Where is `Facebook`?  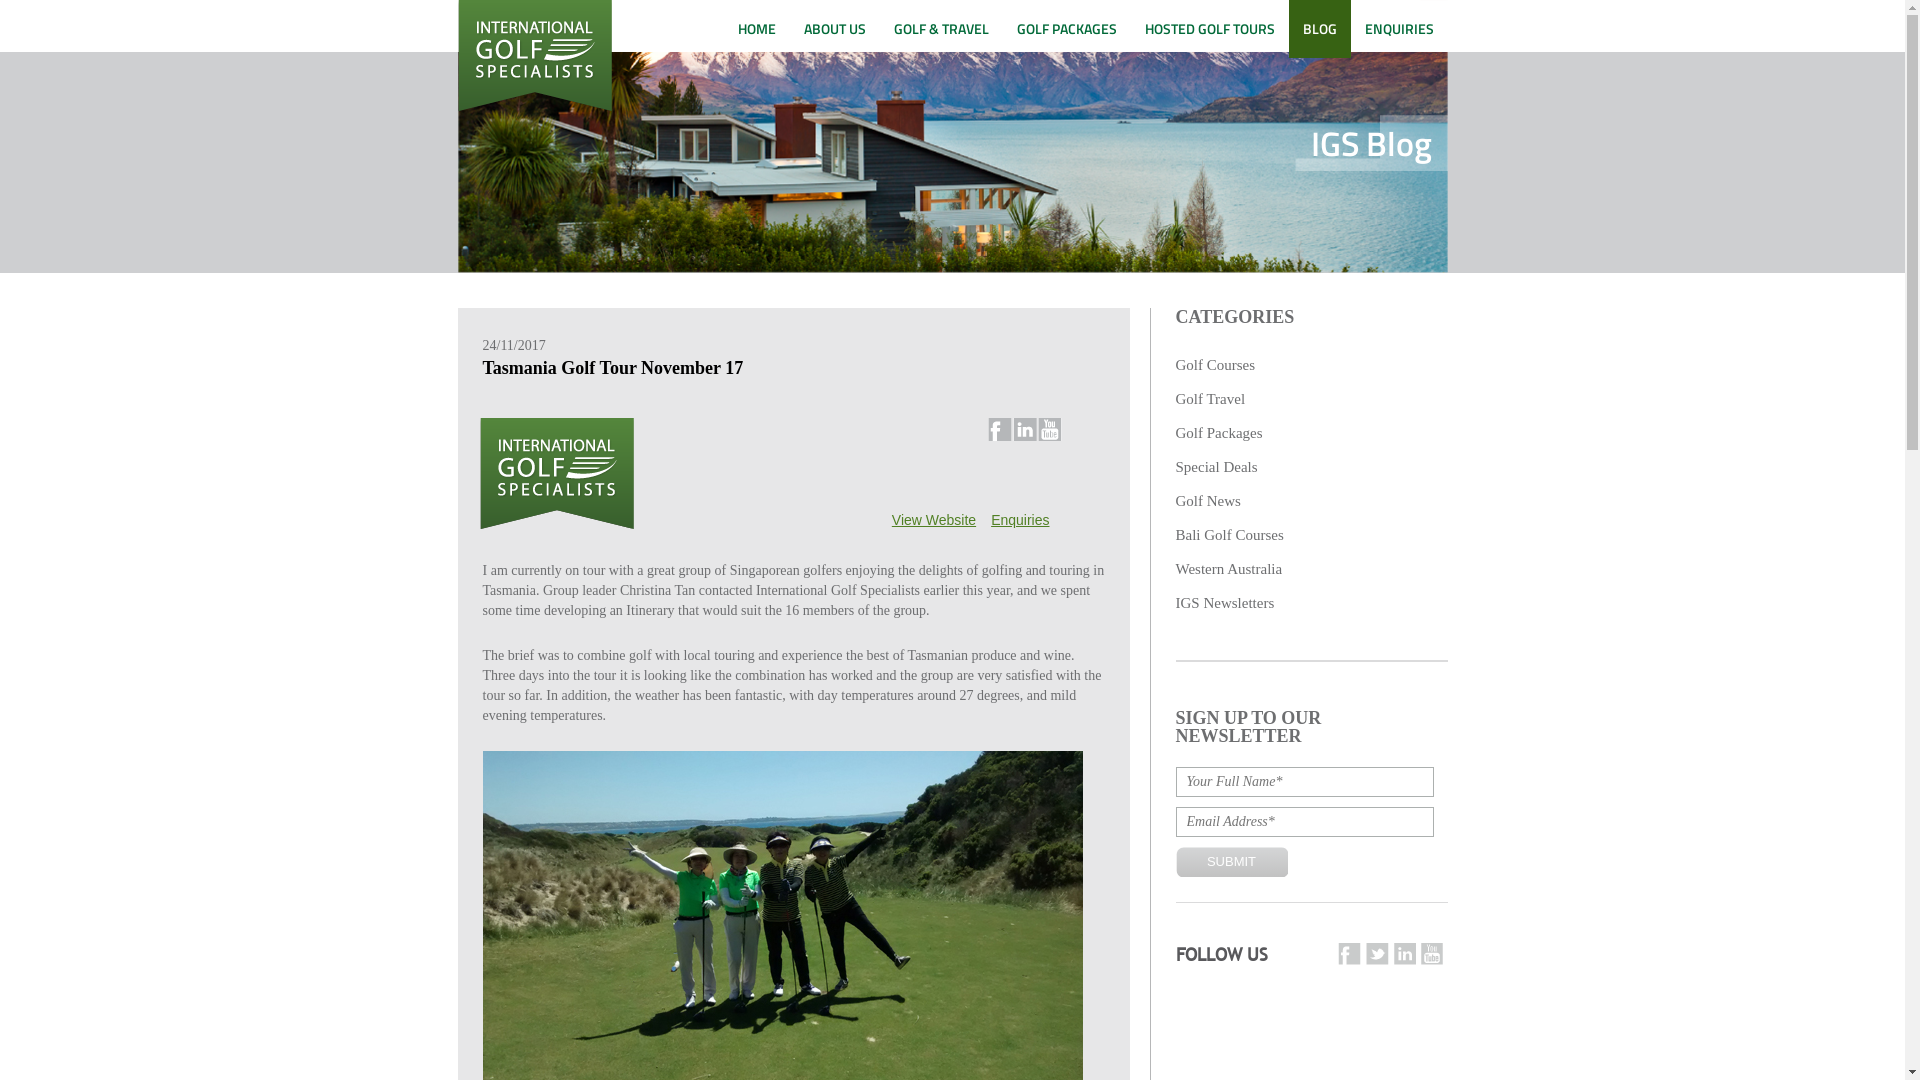
Facebook is located at coordinates (1350, 954).